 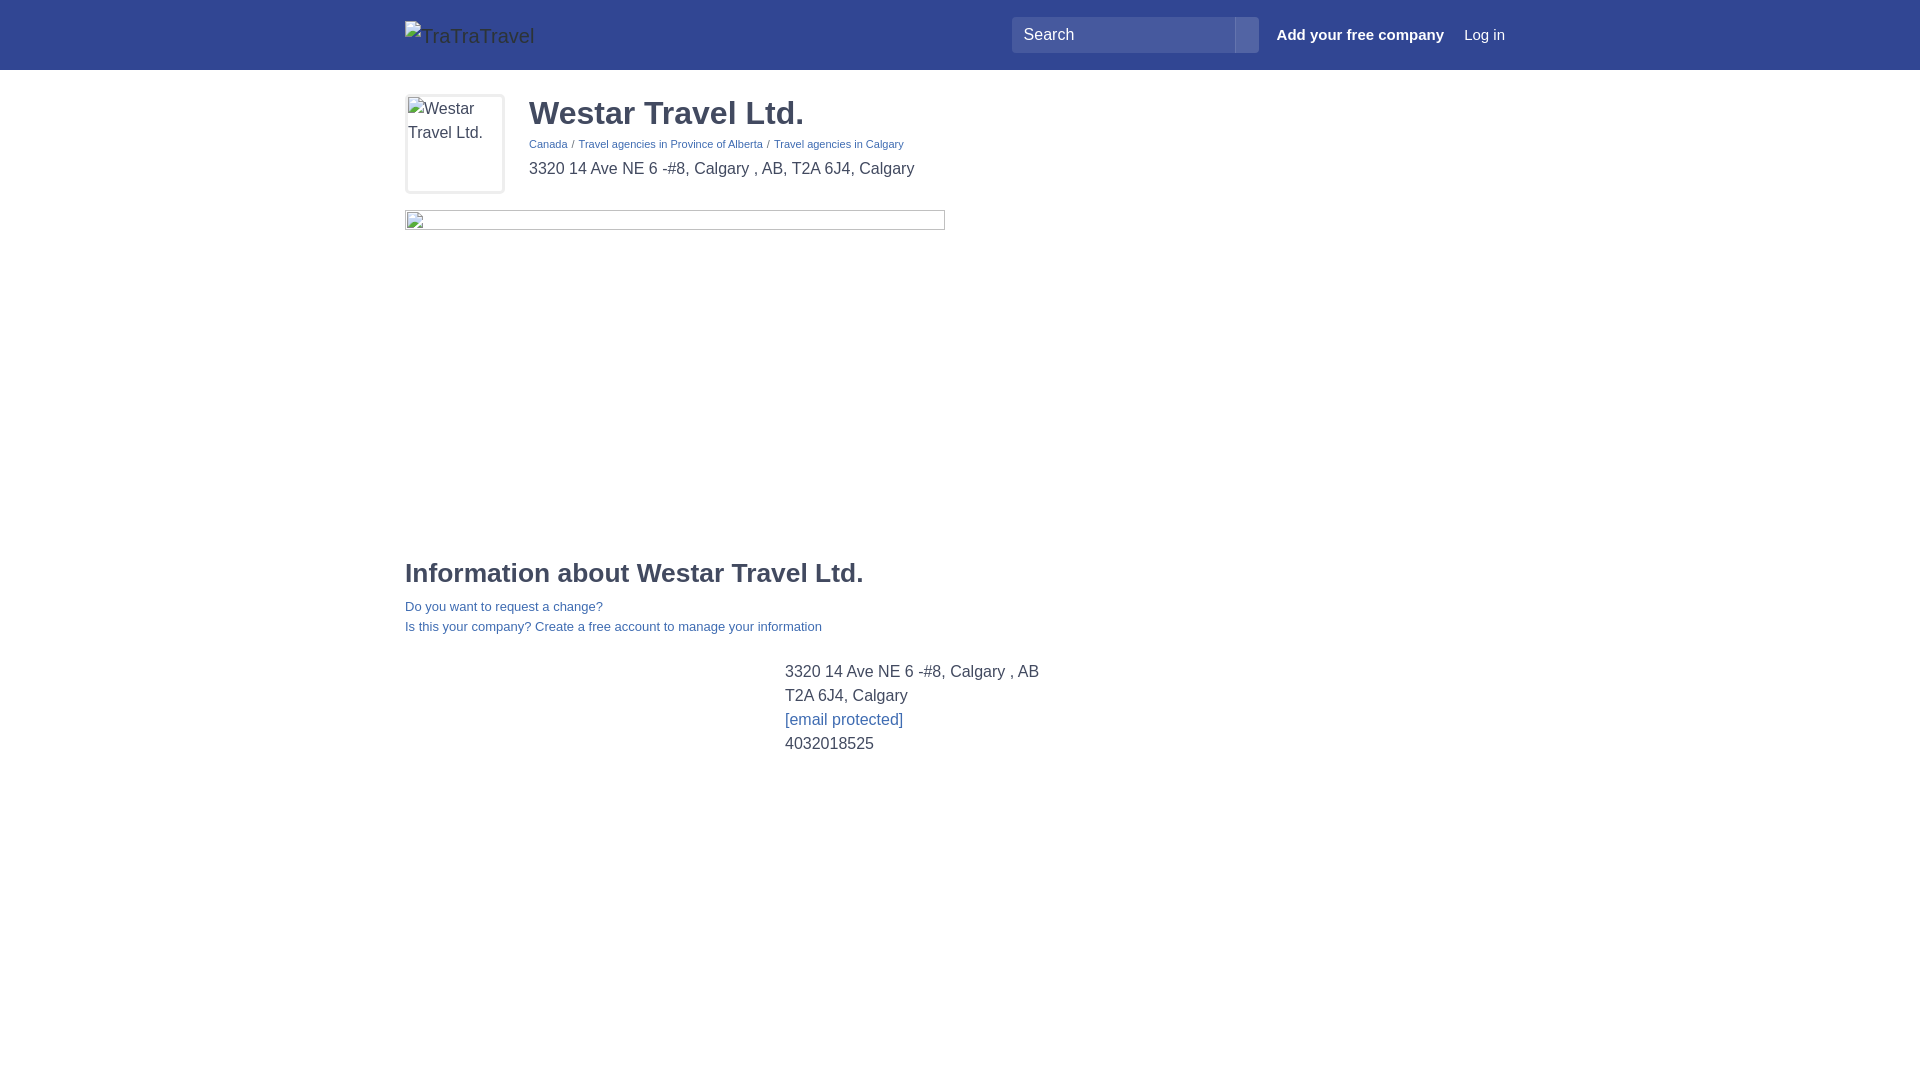 What do you see at coordinates (670, 144) in the screenshot?
I see `Travel agencies in Province of Alberta` at bounding box center [670, 144].